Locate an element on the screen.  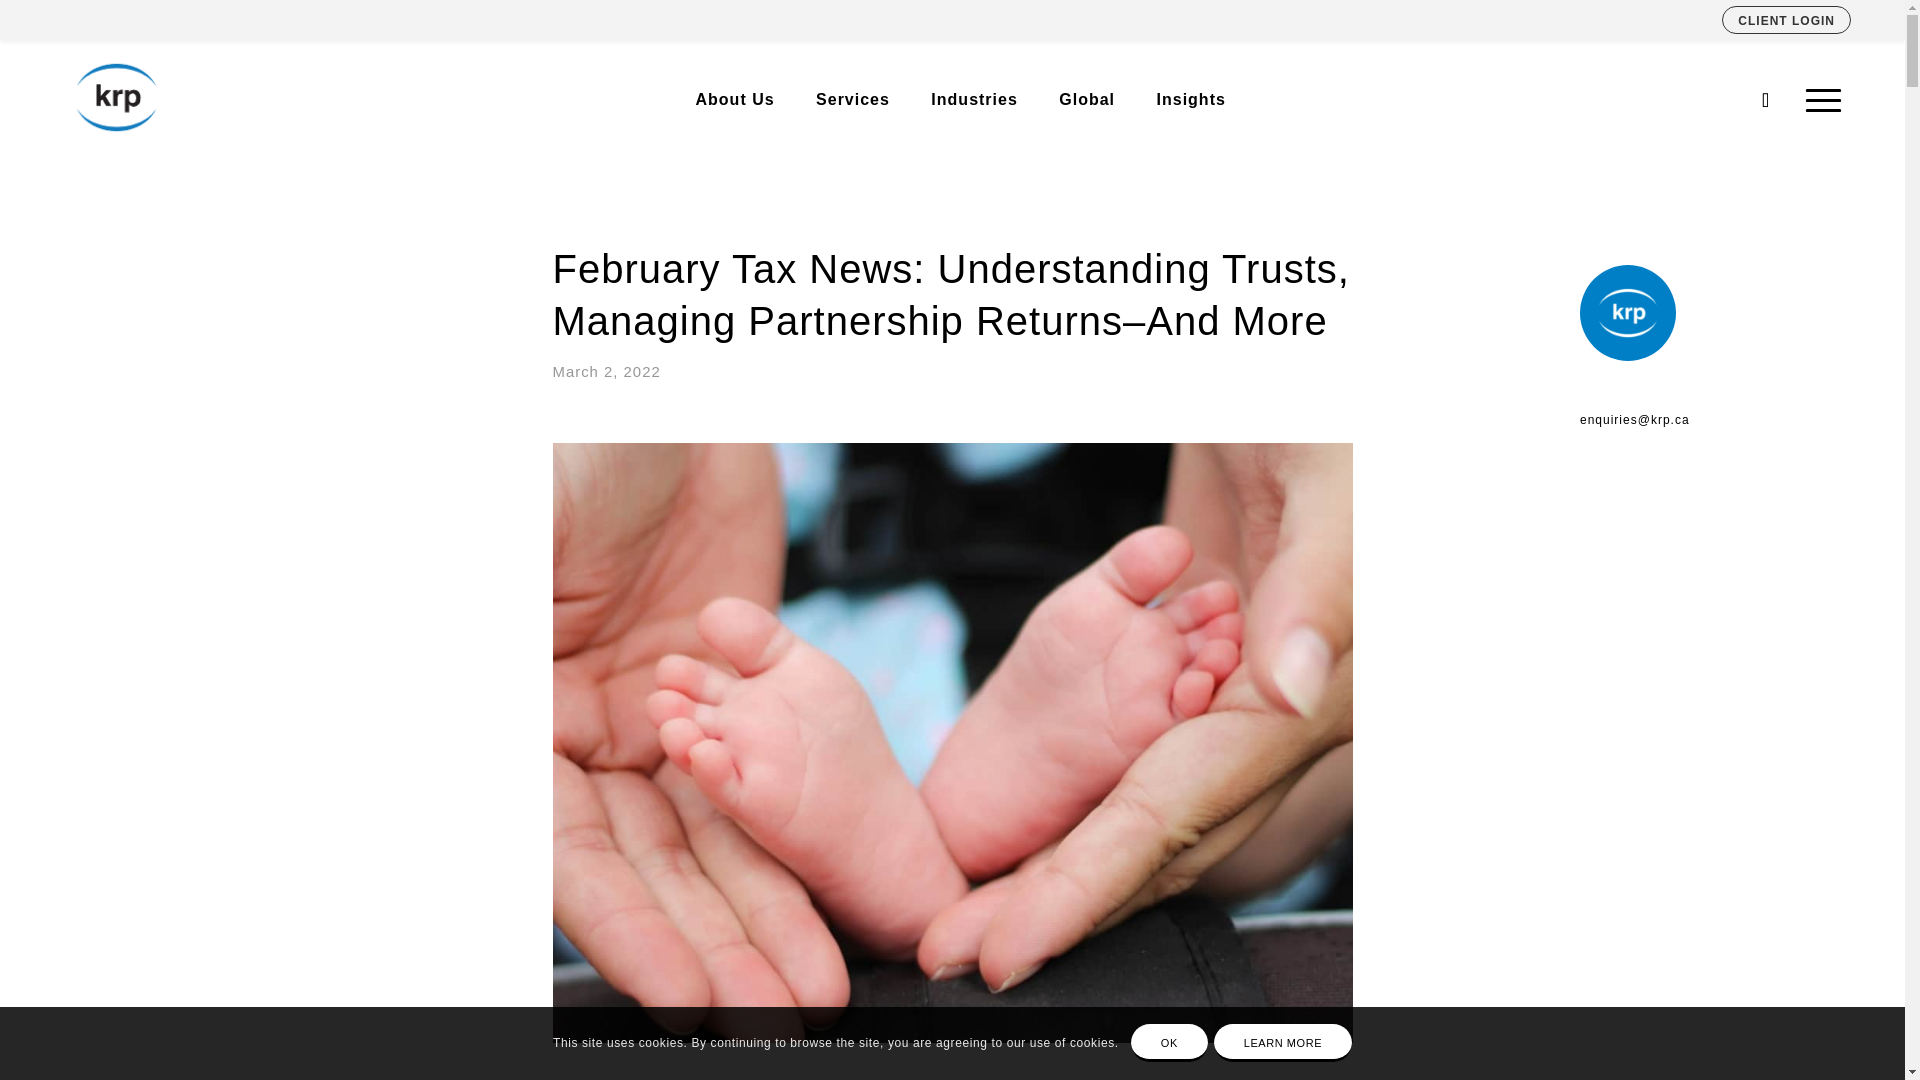
Industries is located at coordinates (974, 99).